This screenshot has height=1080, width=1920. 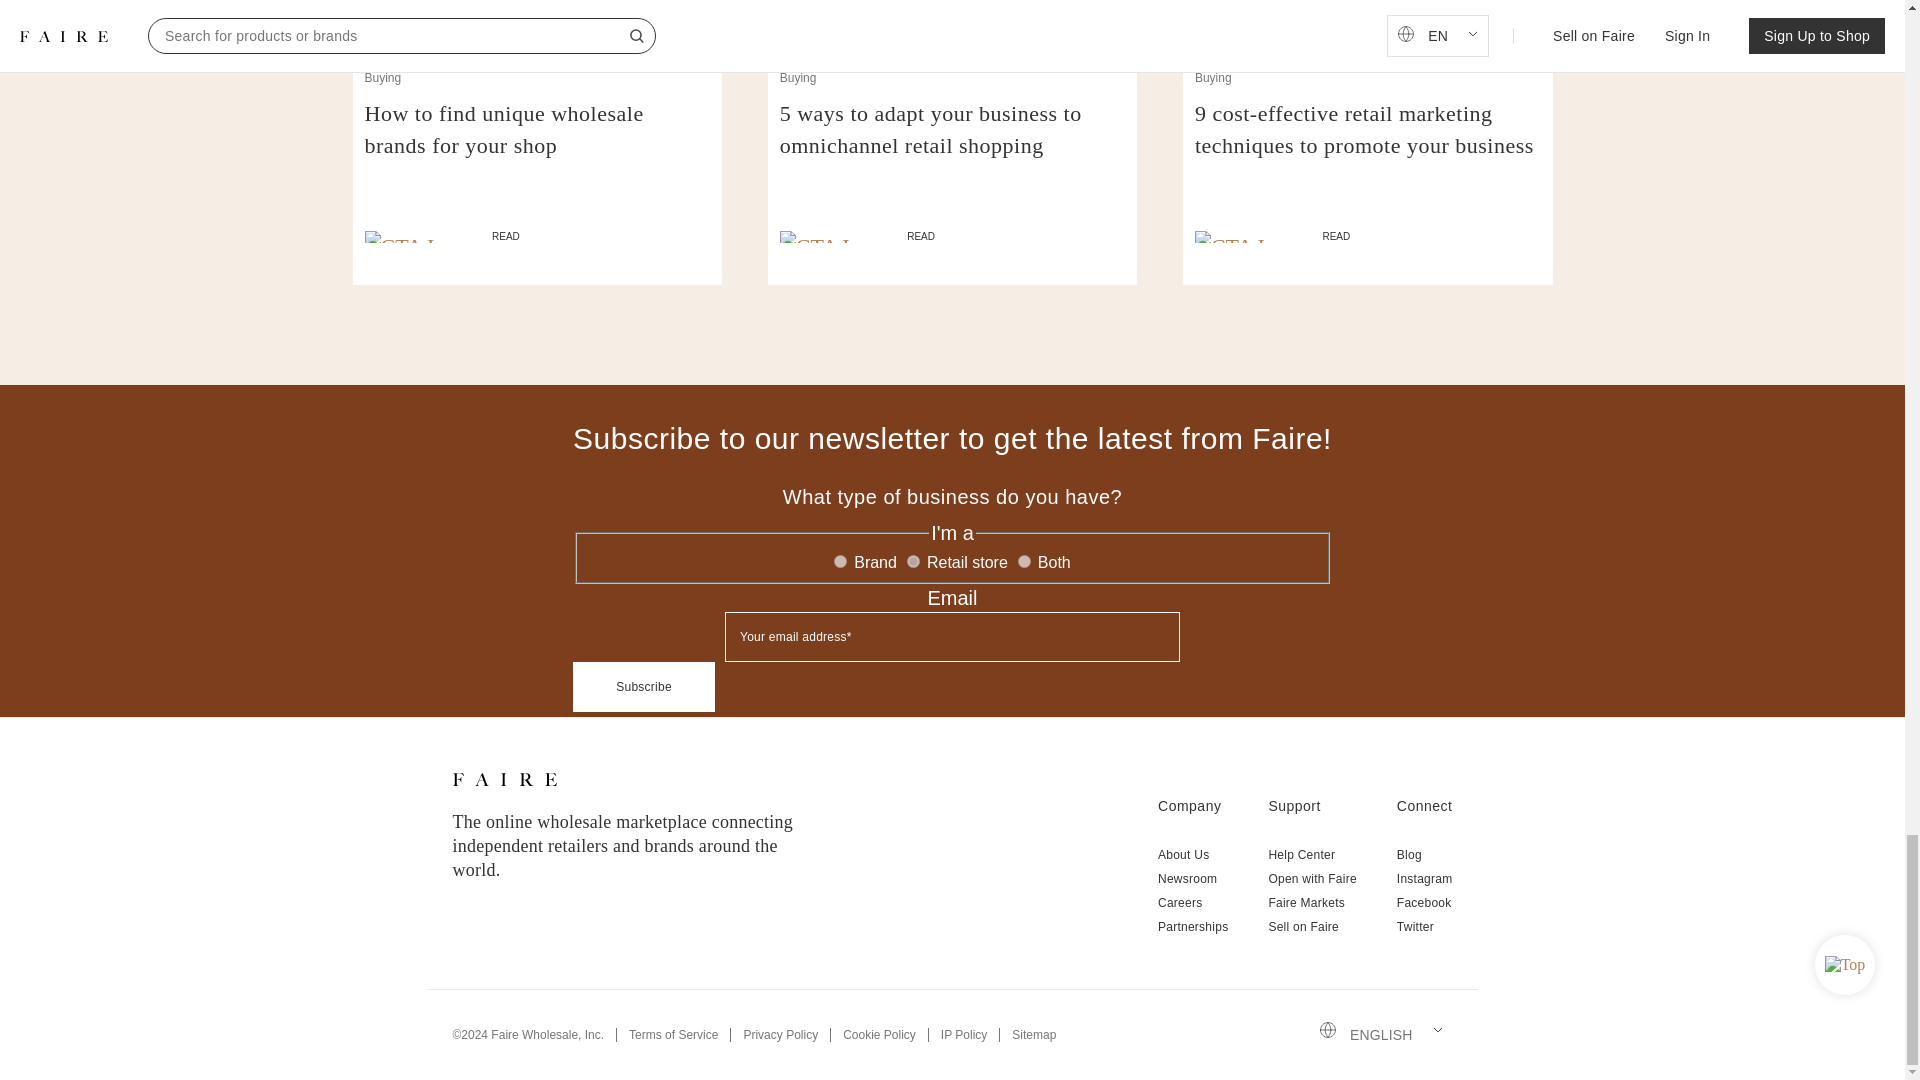 I want to click on Brand, so click(x=840, y=562).